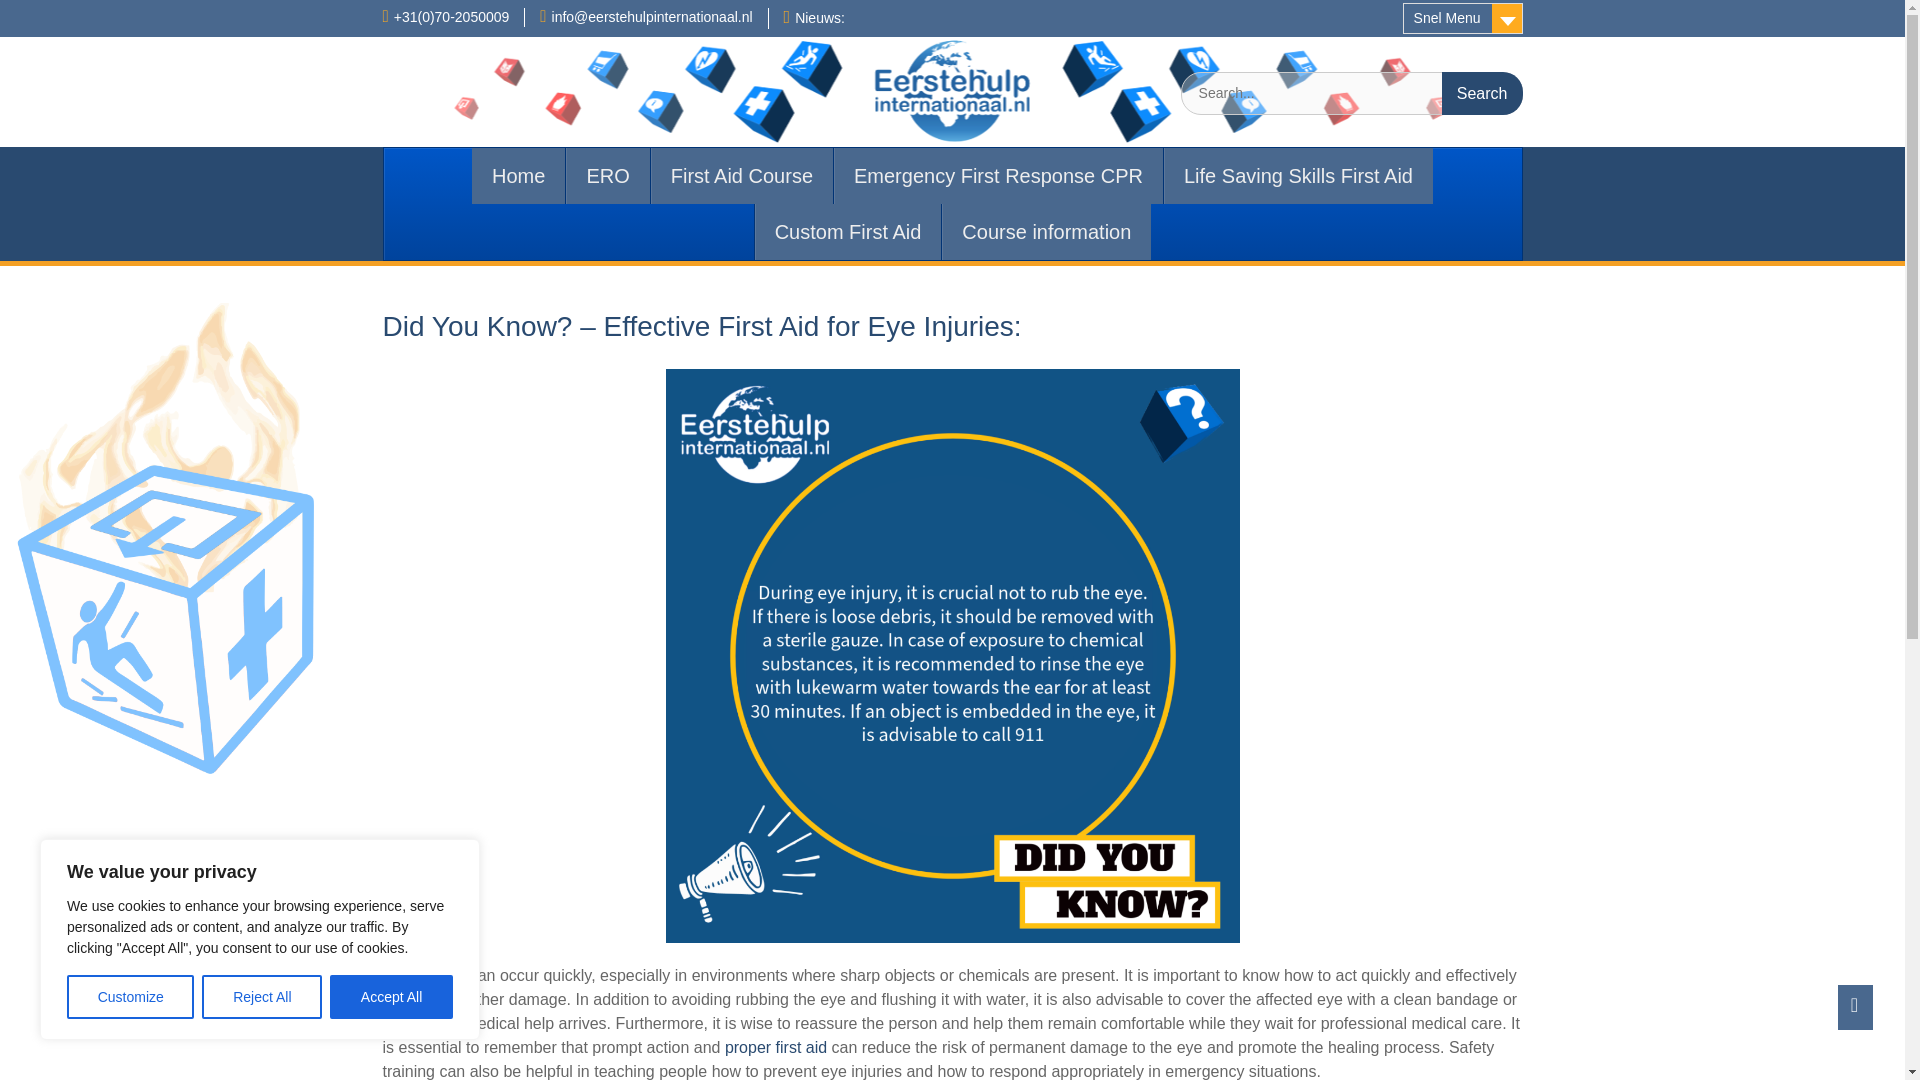 This screenshot has width=1920, height=1080. What do you see at coordinates (518, 176) in the screenshot?
I see `Home` at bounding box center [518, 176].